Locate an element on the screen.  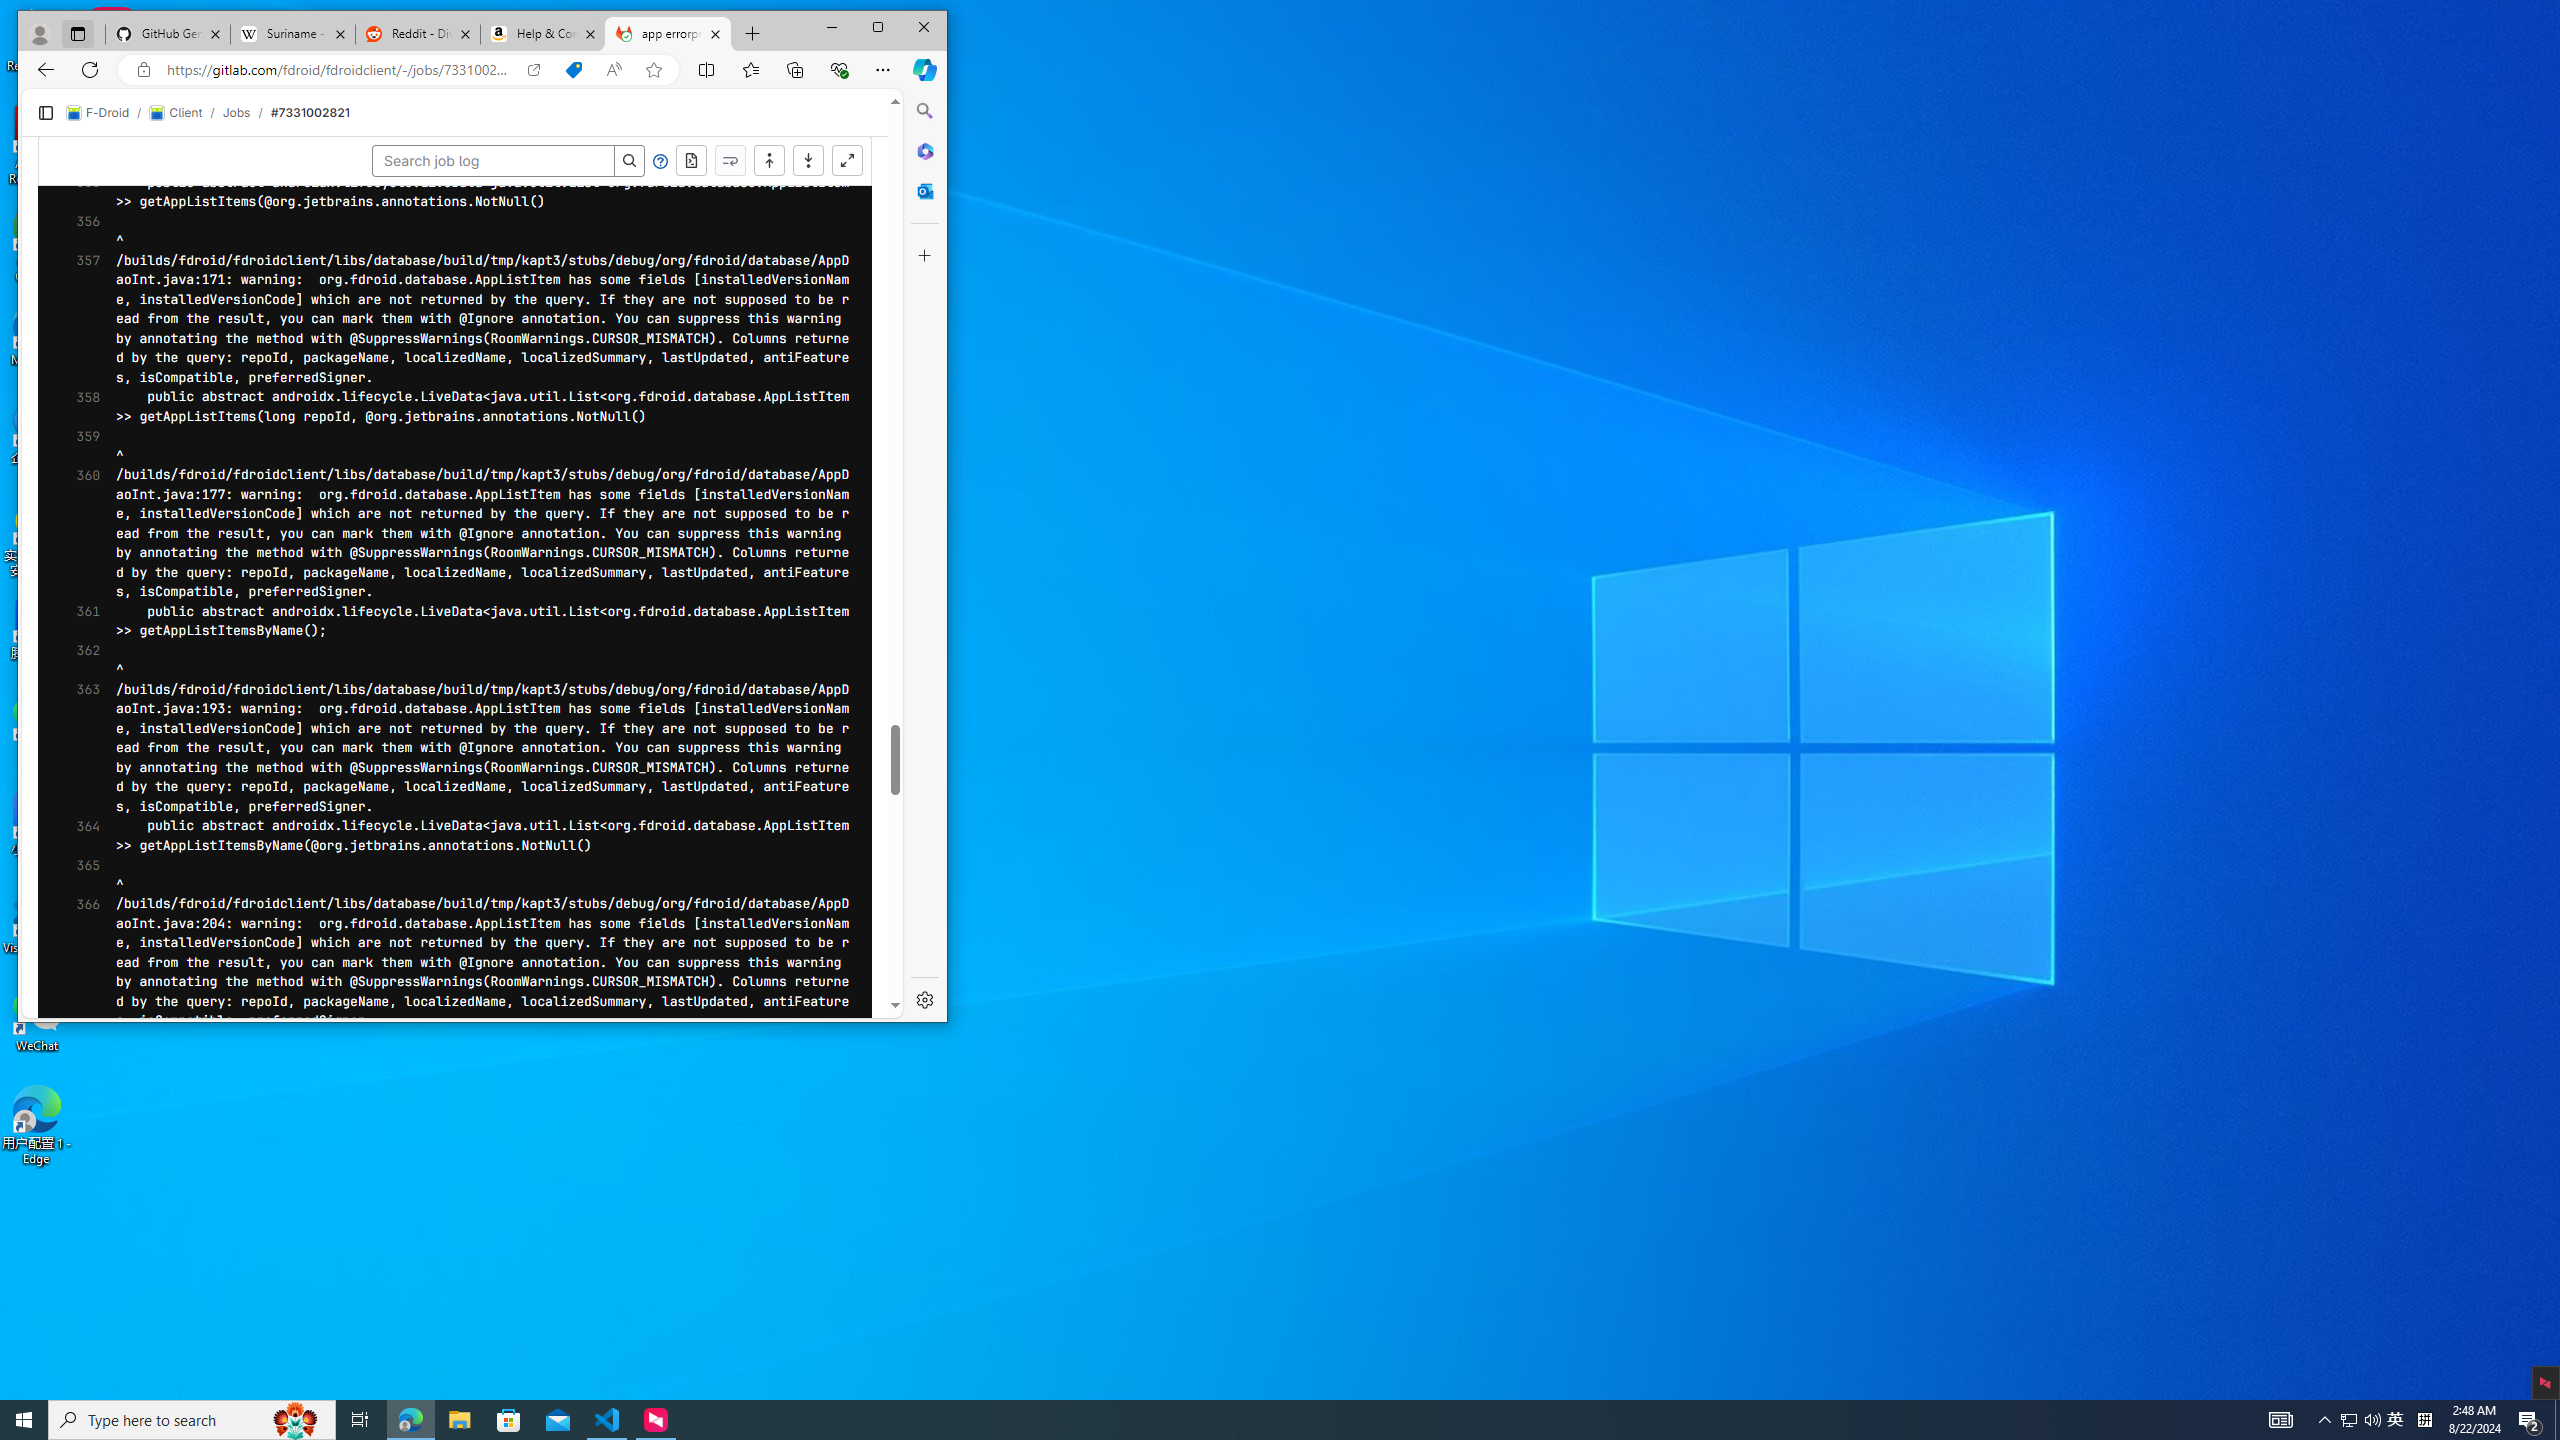
AutomationID: 4105 is located at coordinates (2280, 1420).